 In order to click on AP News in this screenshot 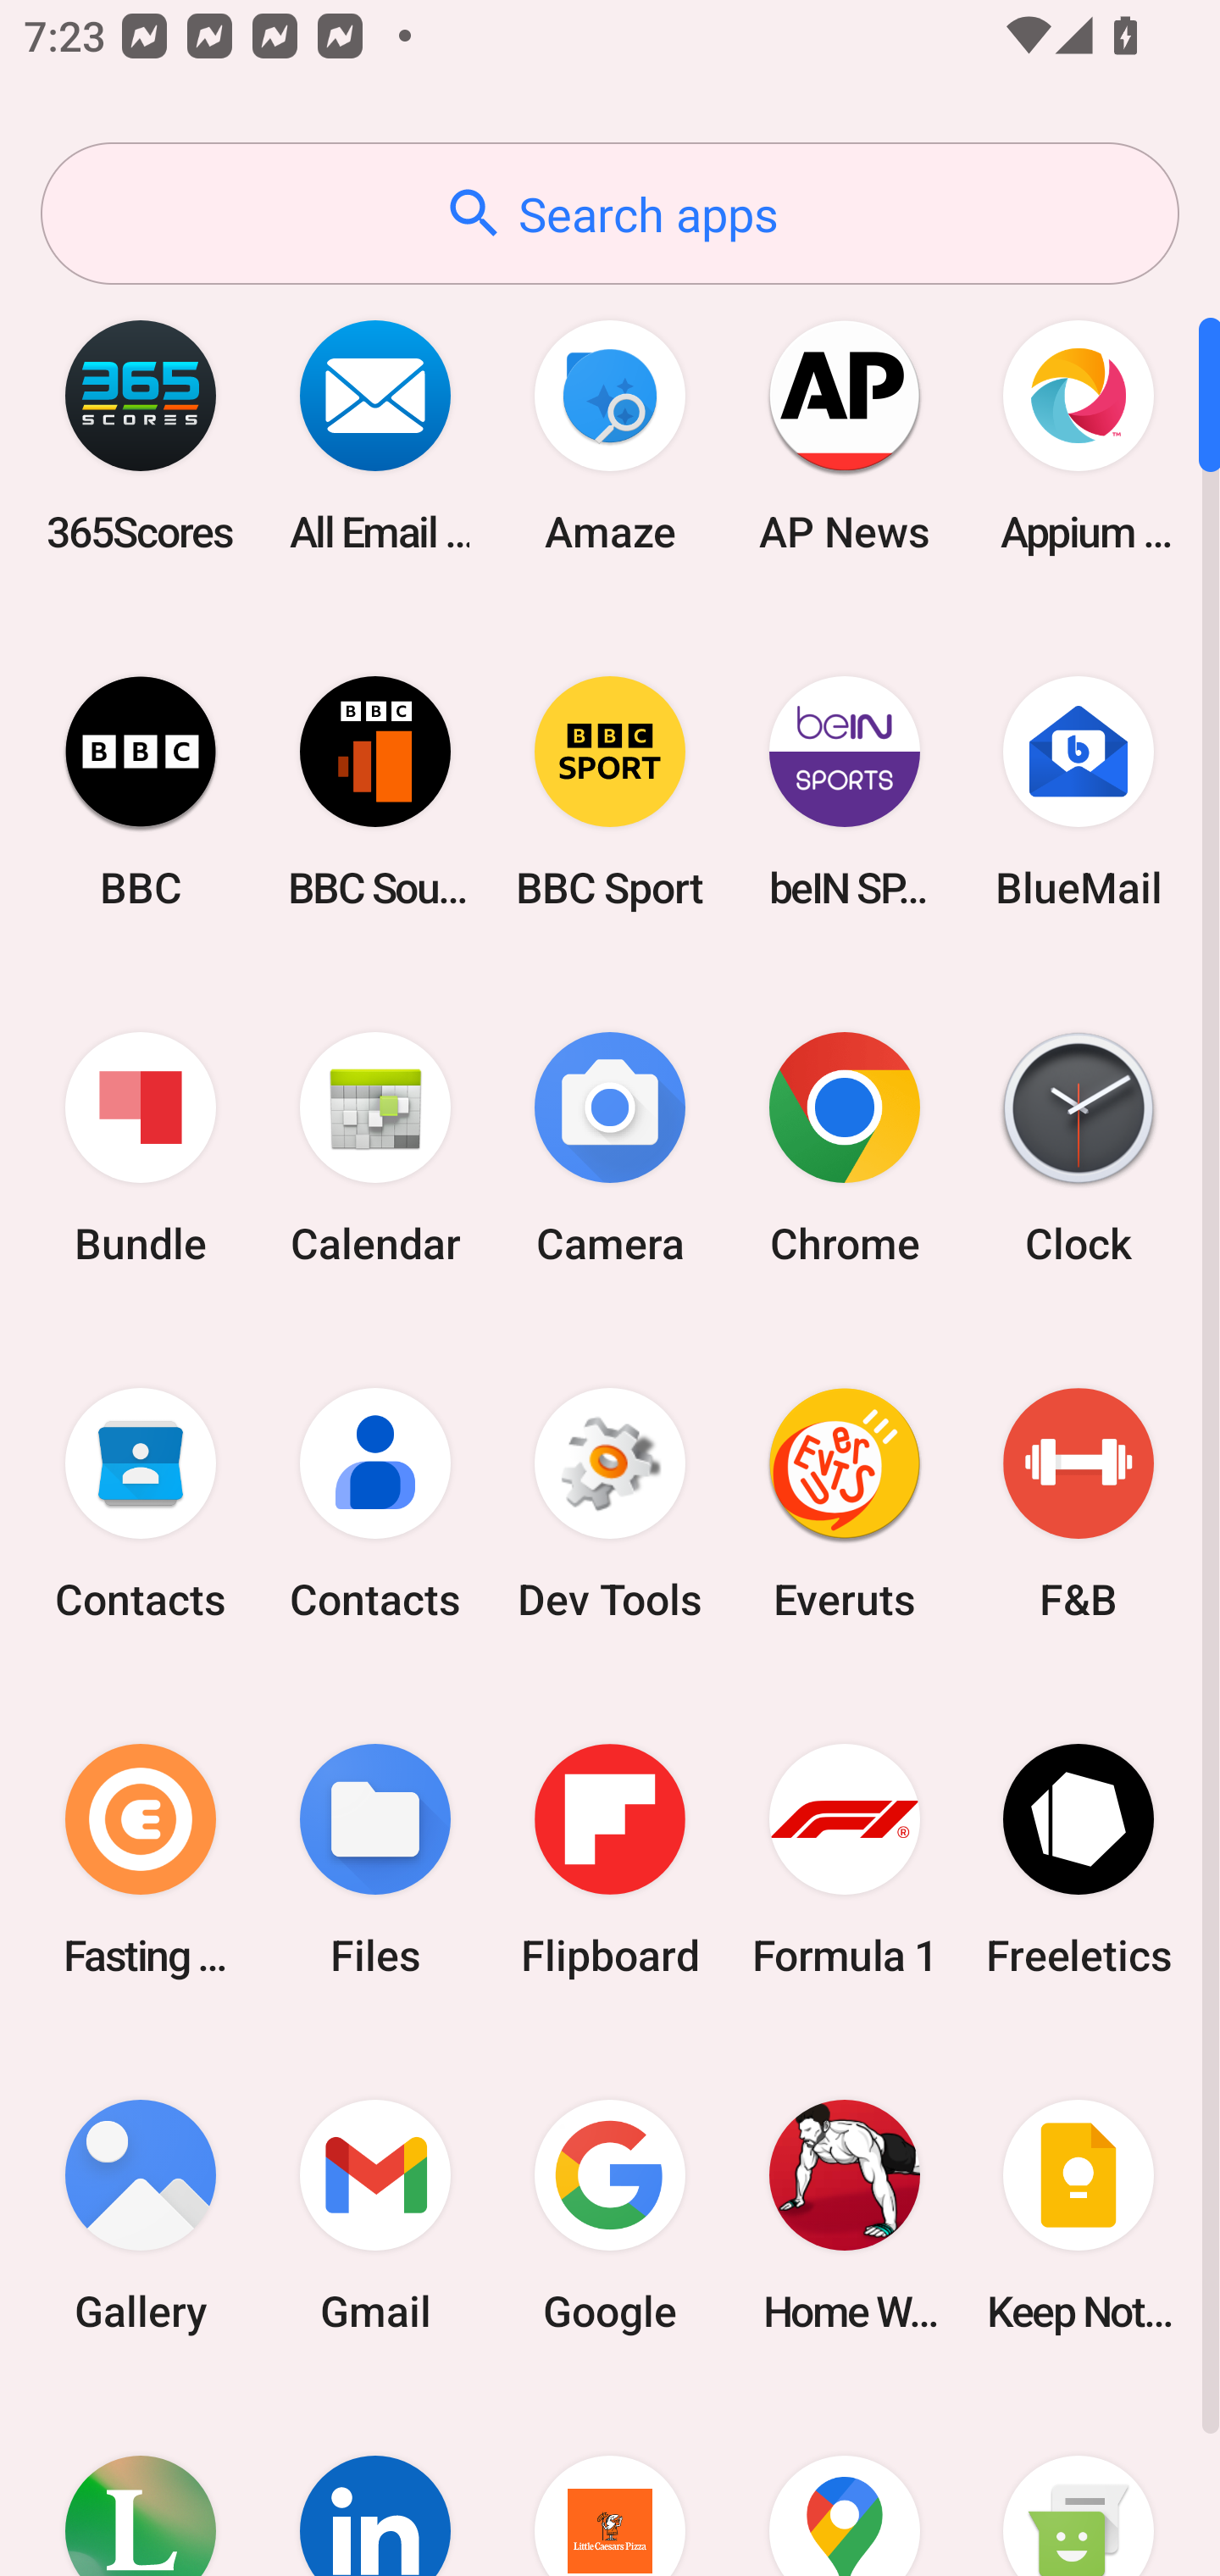, I will do `click(844, 436)`.